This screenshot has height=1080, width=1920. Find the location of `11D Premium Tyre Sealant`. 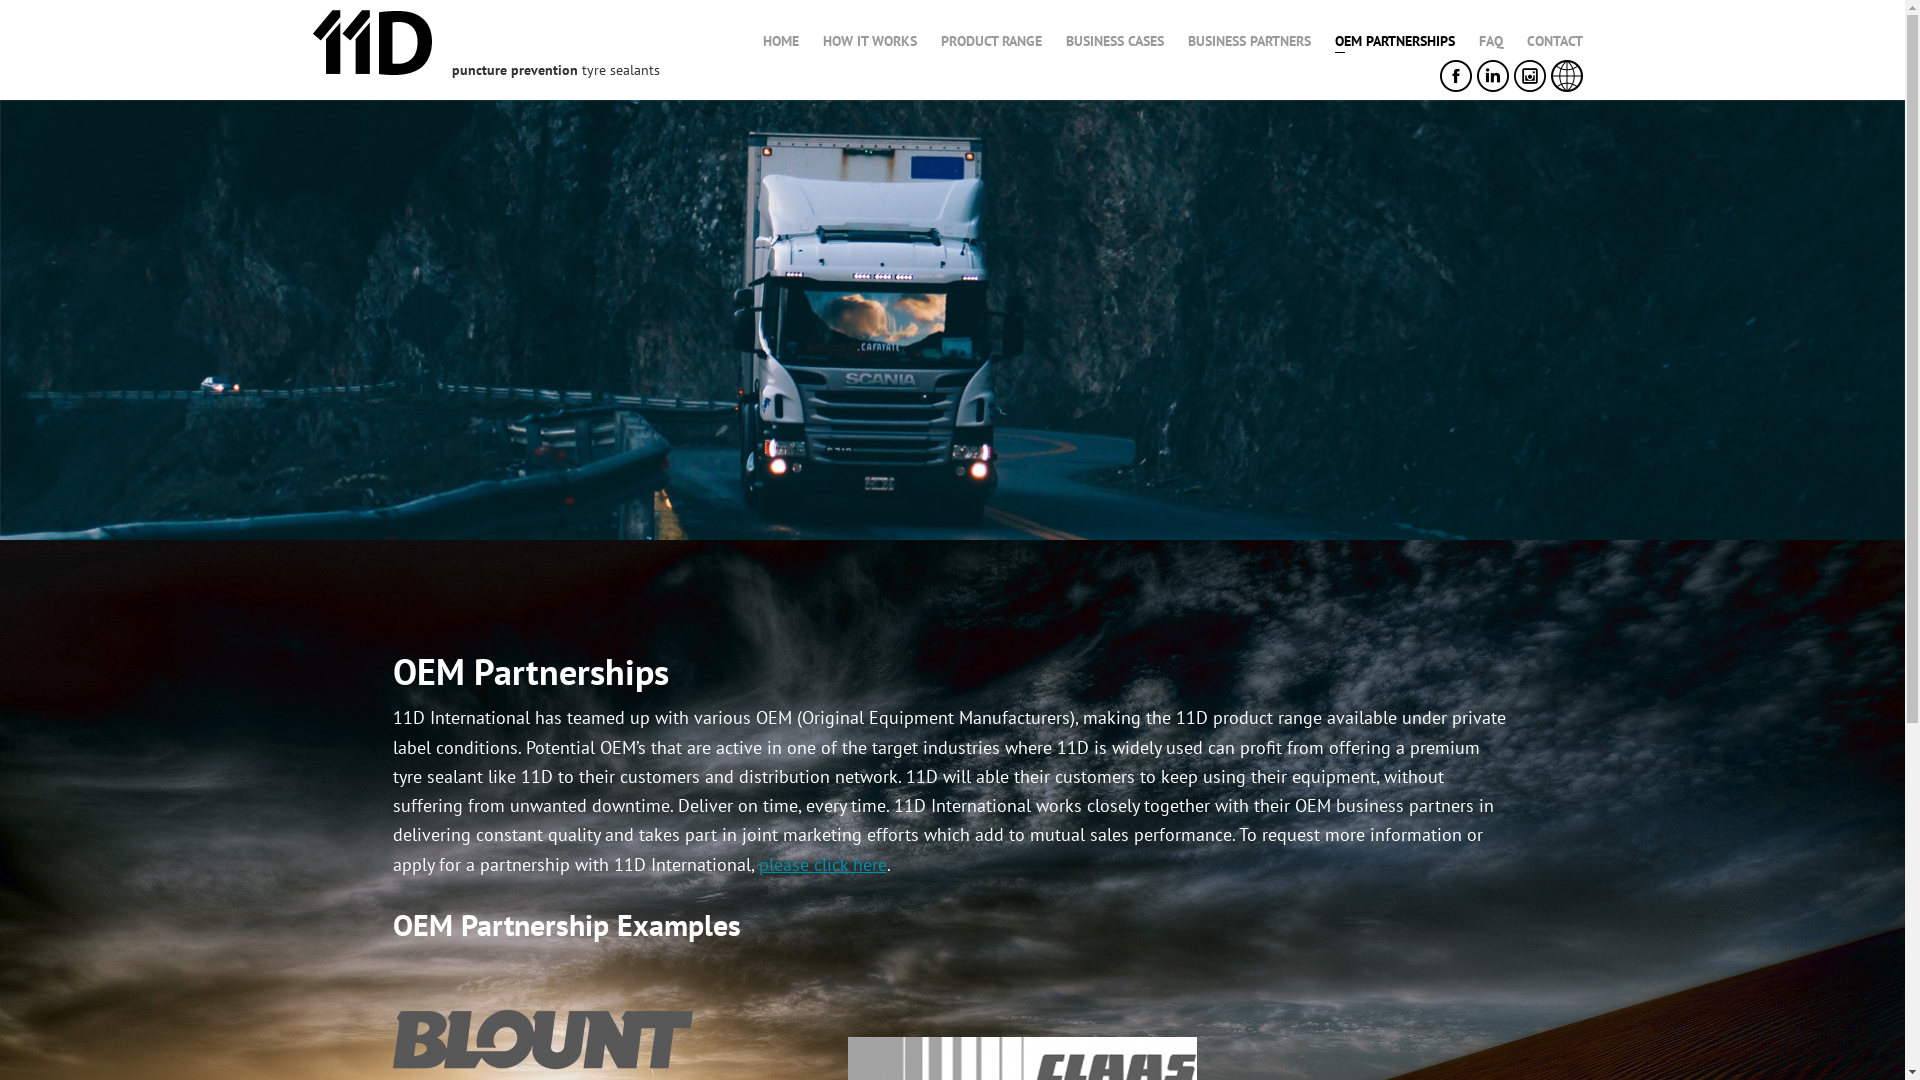

11D Premium Tyre Sealant is located at coordinates (372, 70).